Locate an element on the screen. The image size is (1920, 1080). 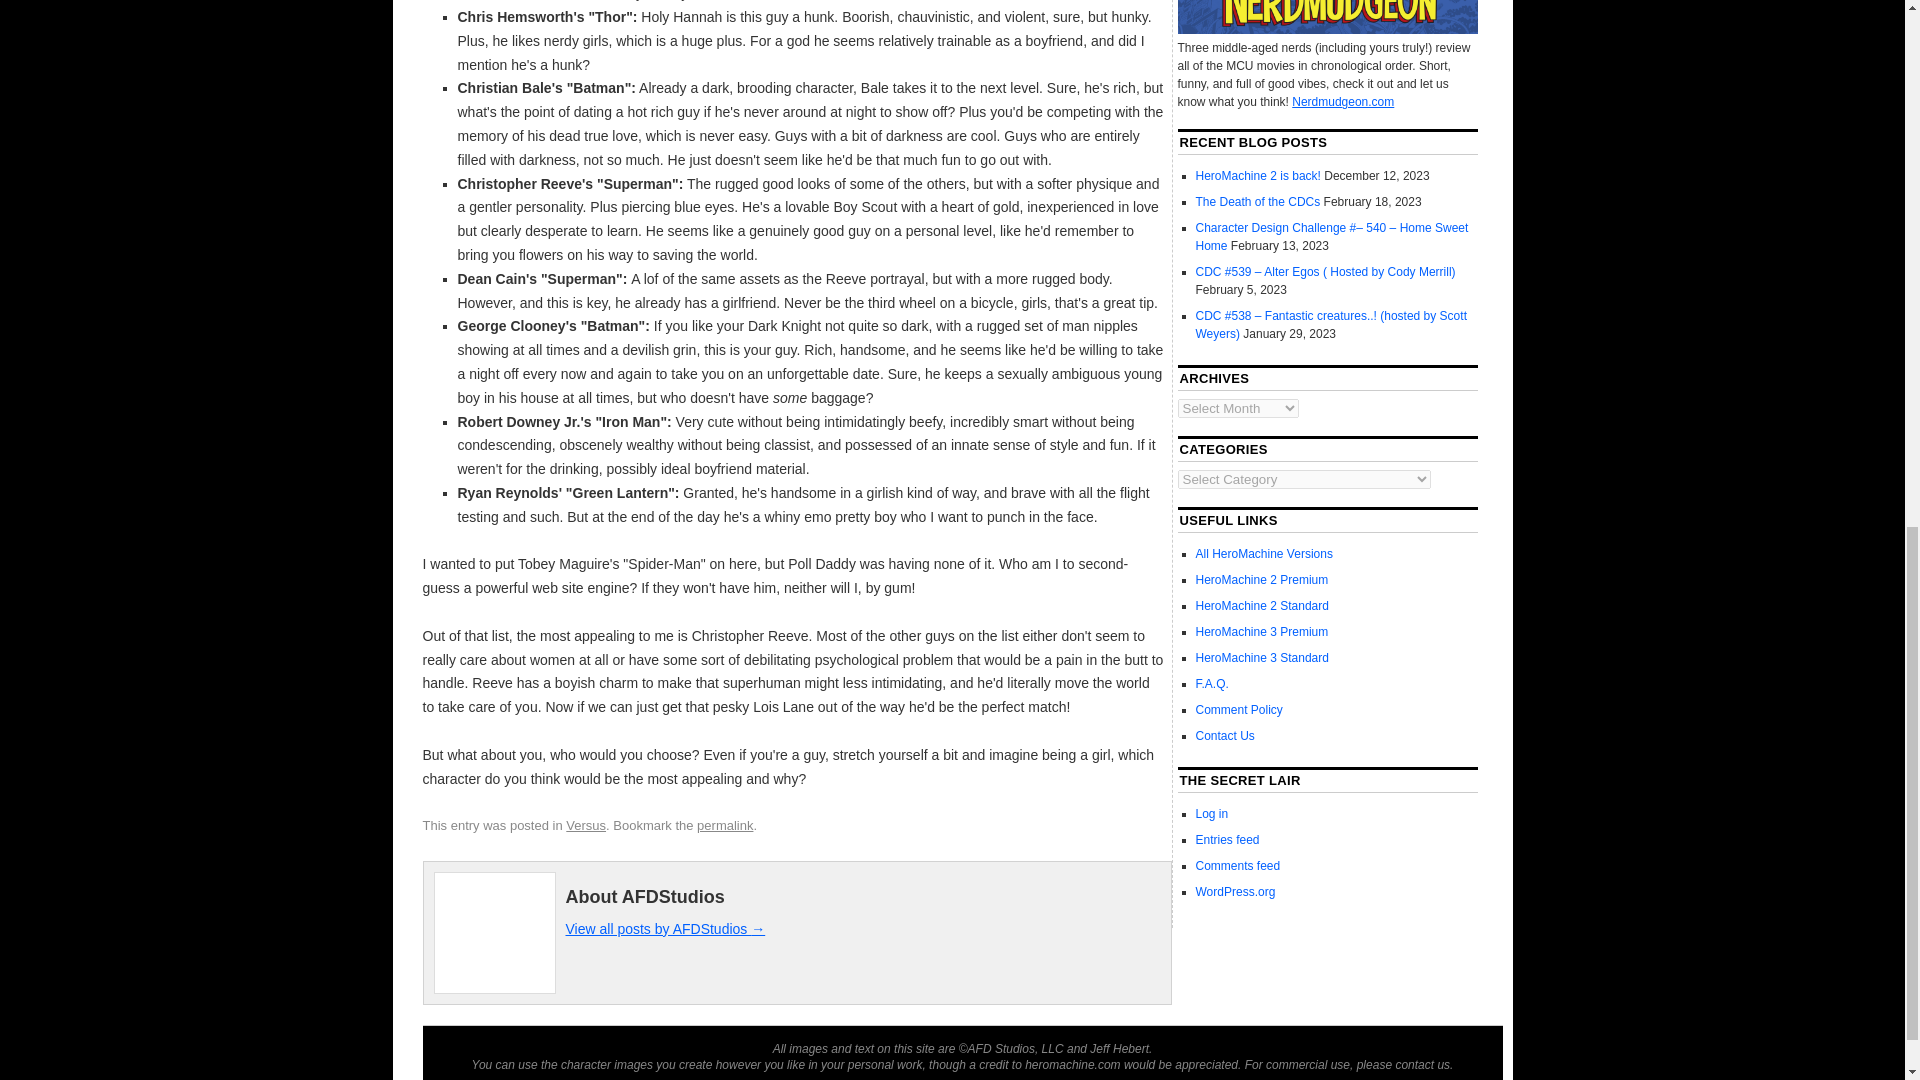
HeroMachine 2 is back! is located at coordinates (1258, 175).